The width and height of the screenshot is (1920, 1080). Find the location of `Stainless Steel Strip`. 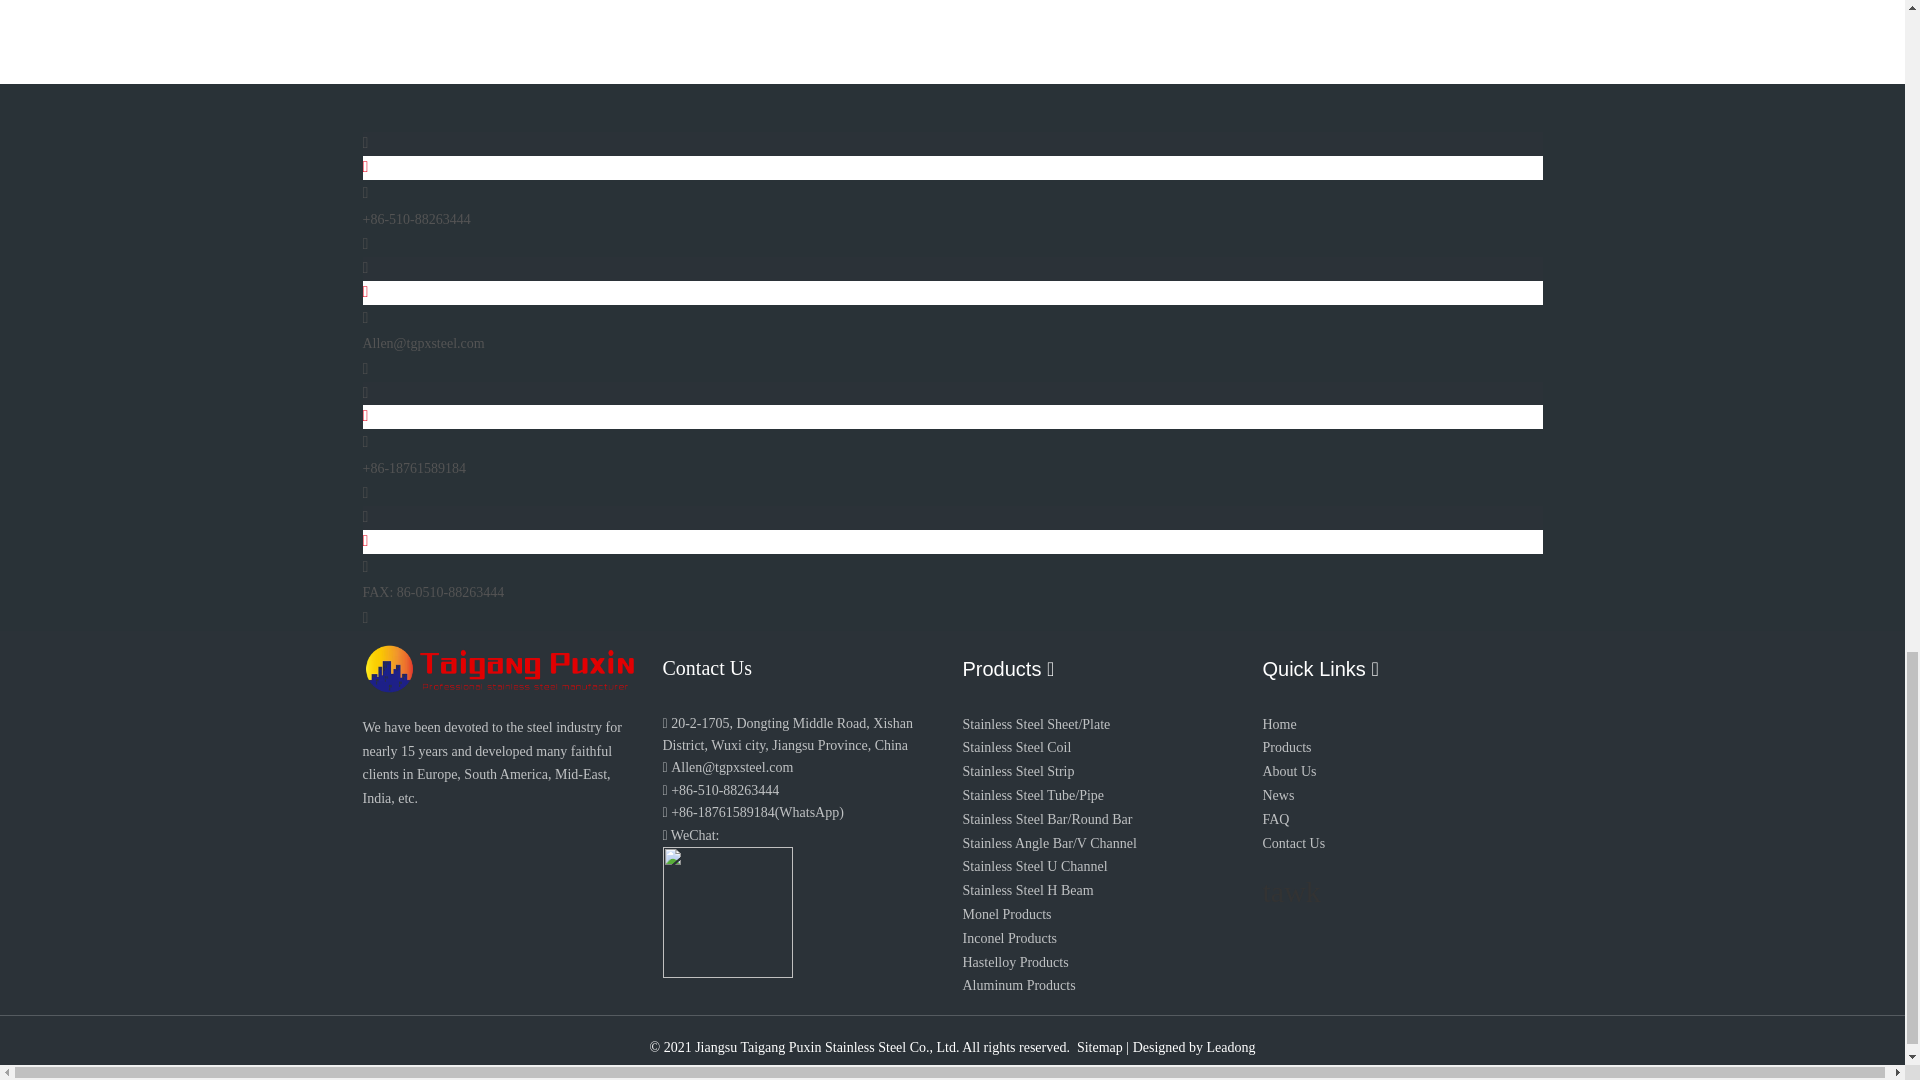

Stainless Steel Strip is located at coordinates (1017, 770).